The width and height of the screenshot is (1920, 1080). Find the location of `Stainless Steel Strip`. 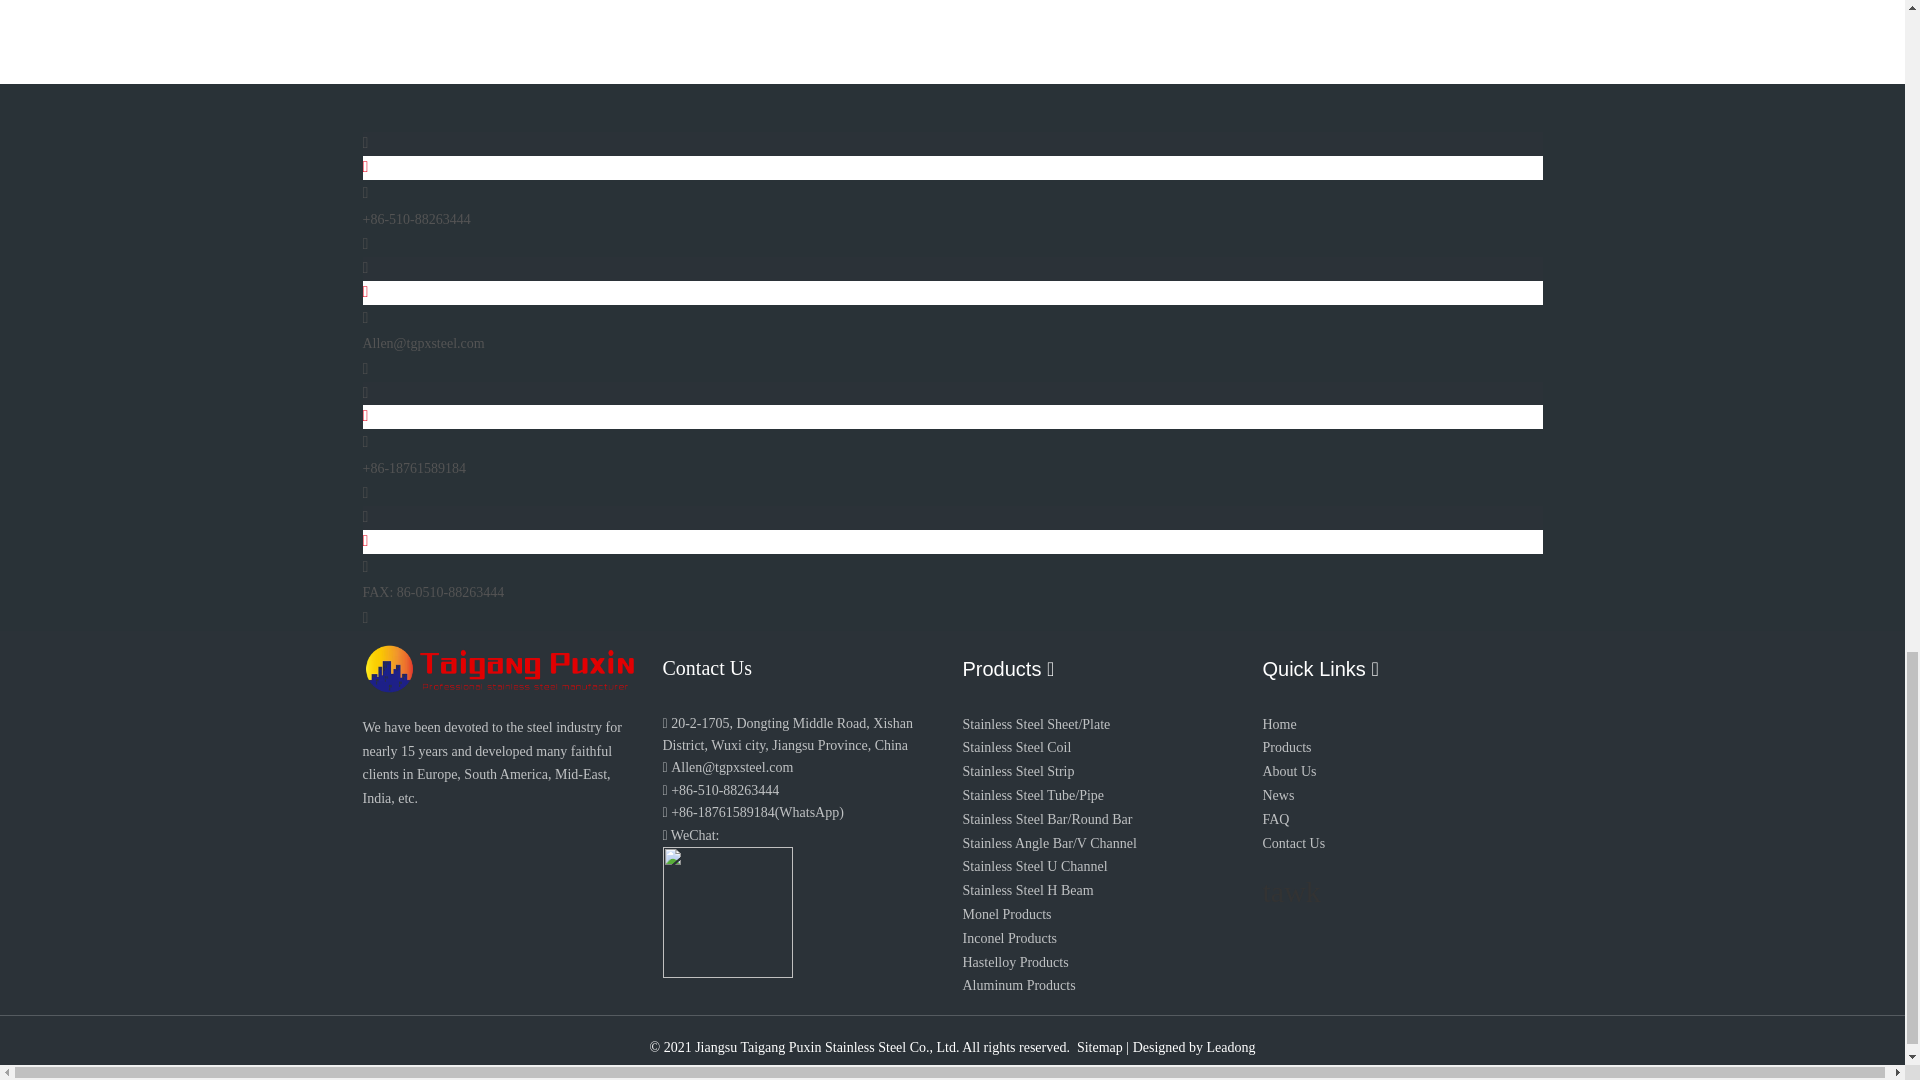

Stainless Steel Strip is located at coordinates (1017, 770).